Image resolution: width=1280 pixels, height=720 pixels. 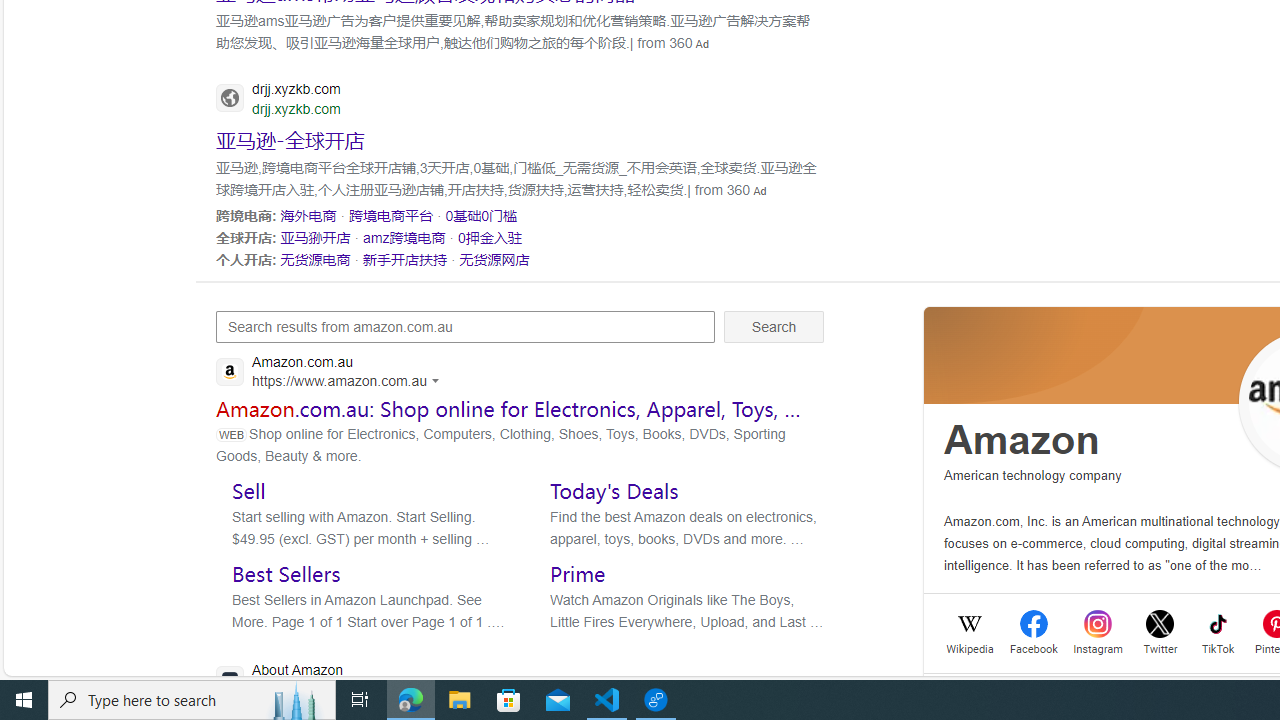 I want to click on Amazon, so click(x=1022, y=440).